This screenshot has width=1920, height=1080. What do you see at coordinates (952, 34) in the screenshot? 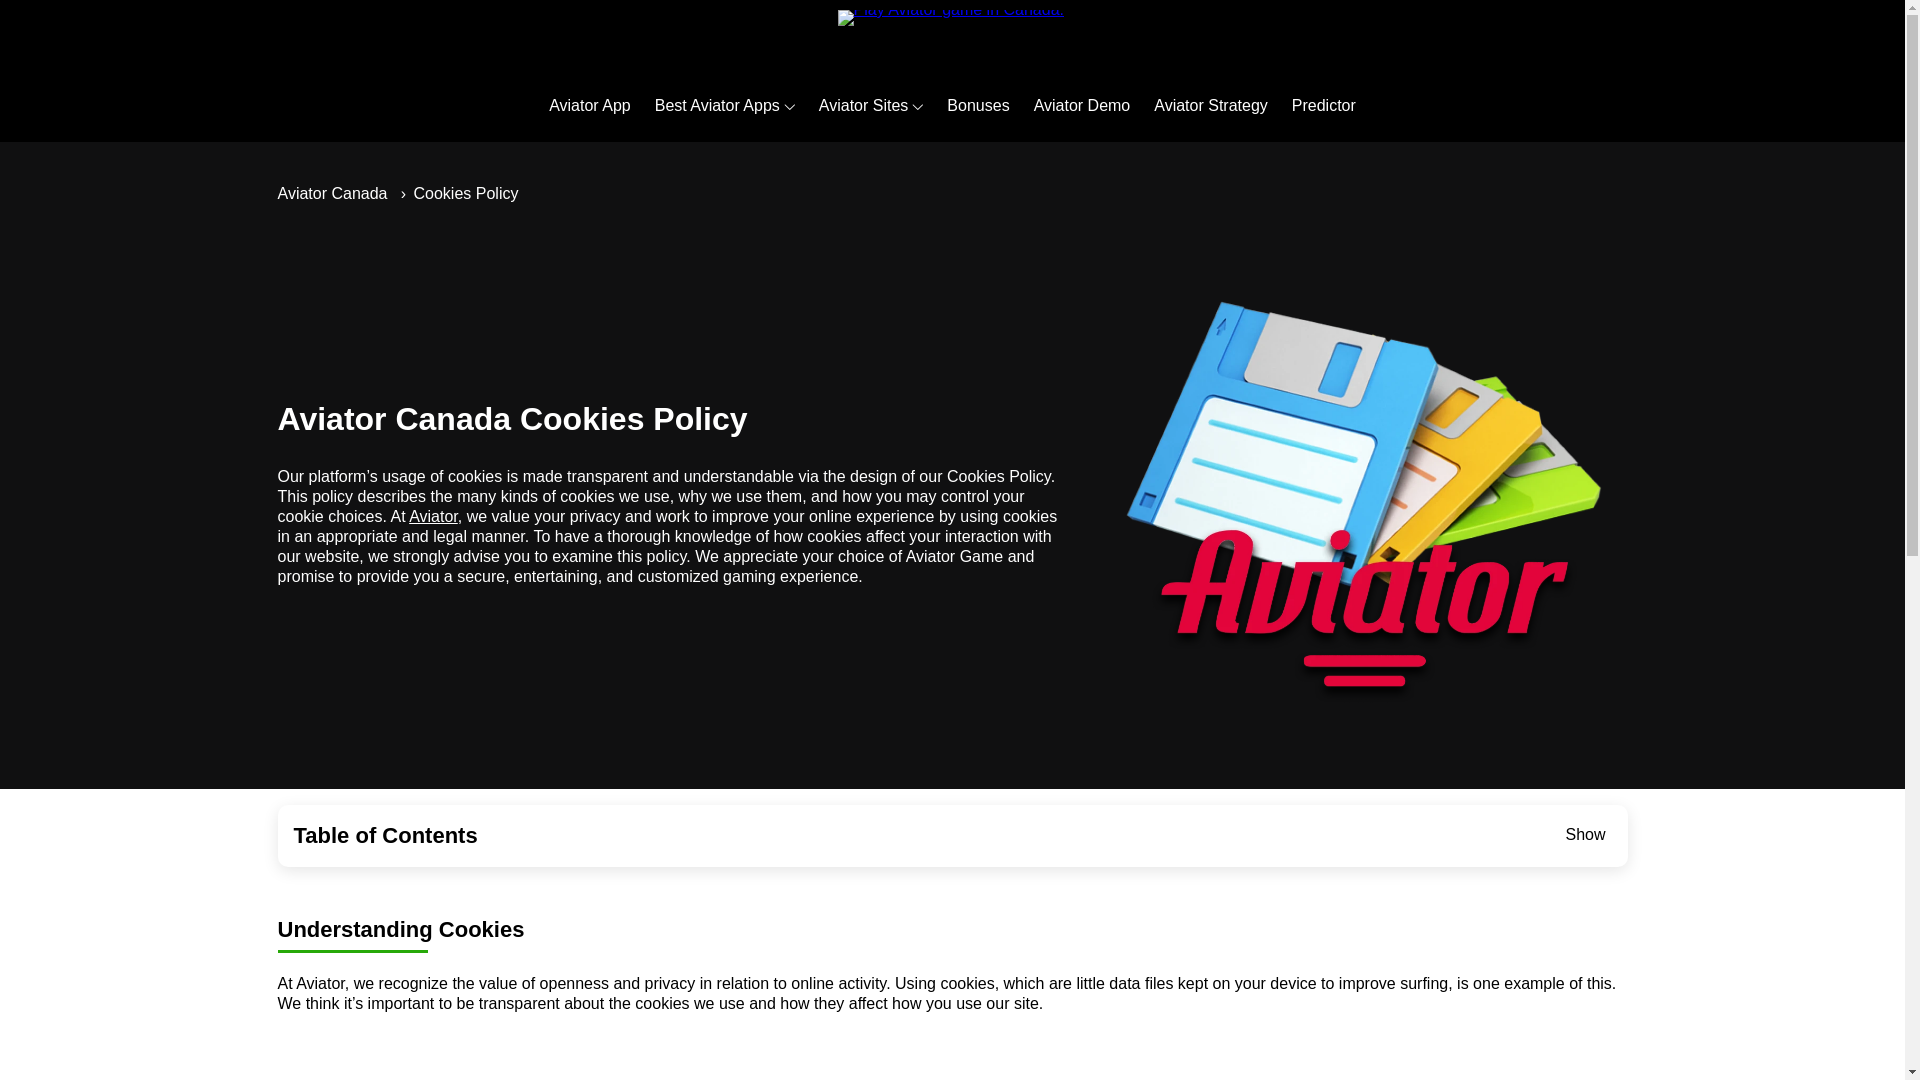
I see `Main page` at bounding box center [952, 34].